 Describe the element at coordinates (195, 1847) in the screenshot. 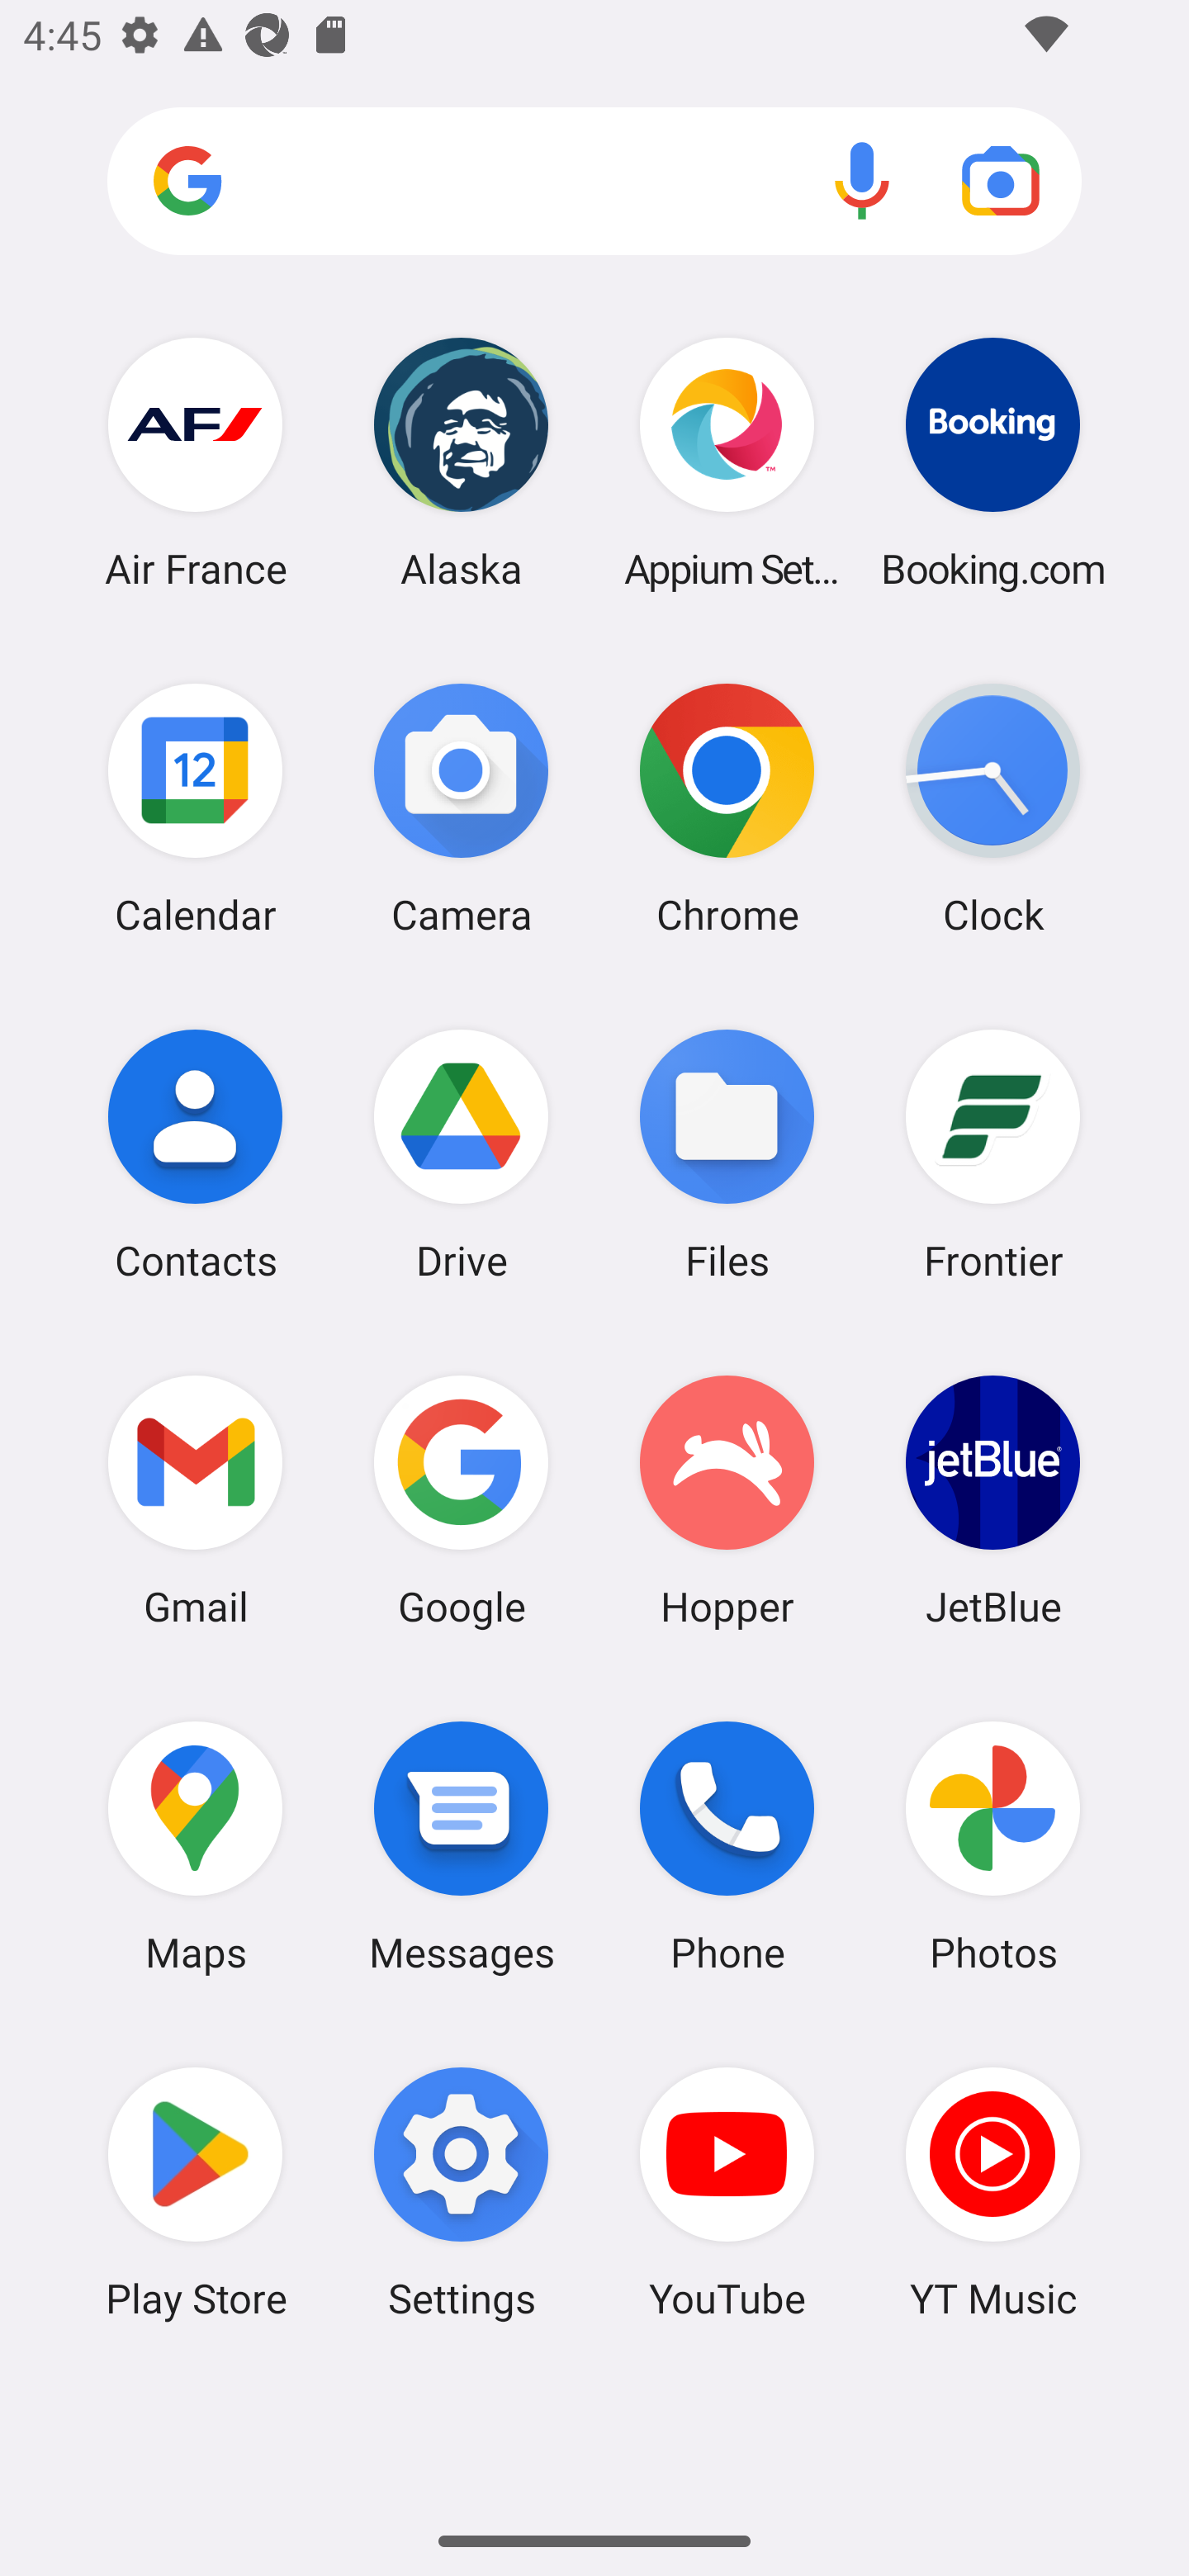

I see `Maps` at that location.